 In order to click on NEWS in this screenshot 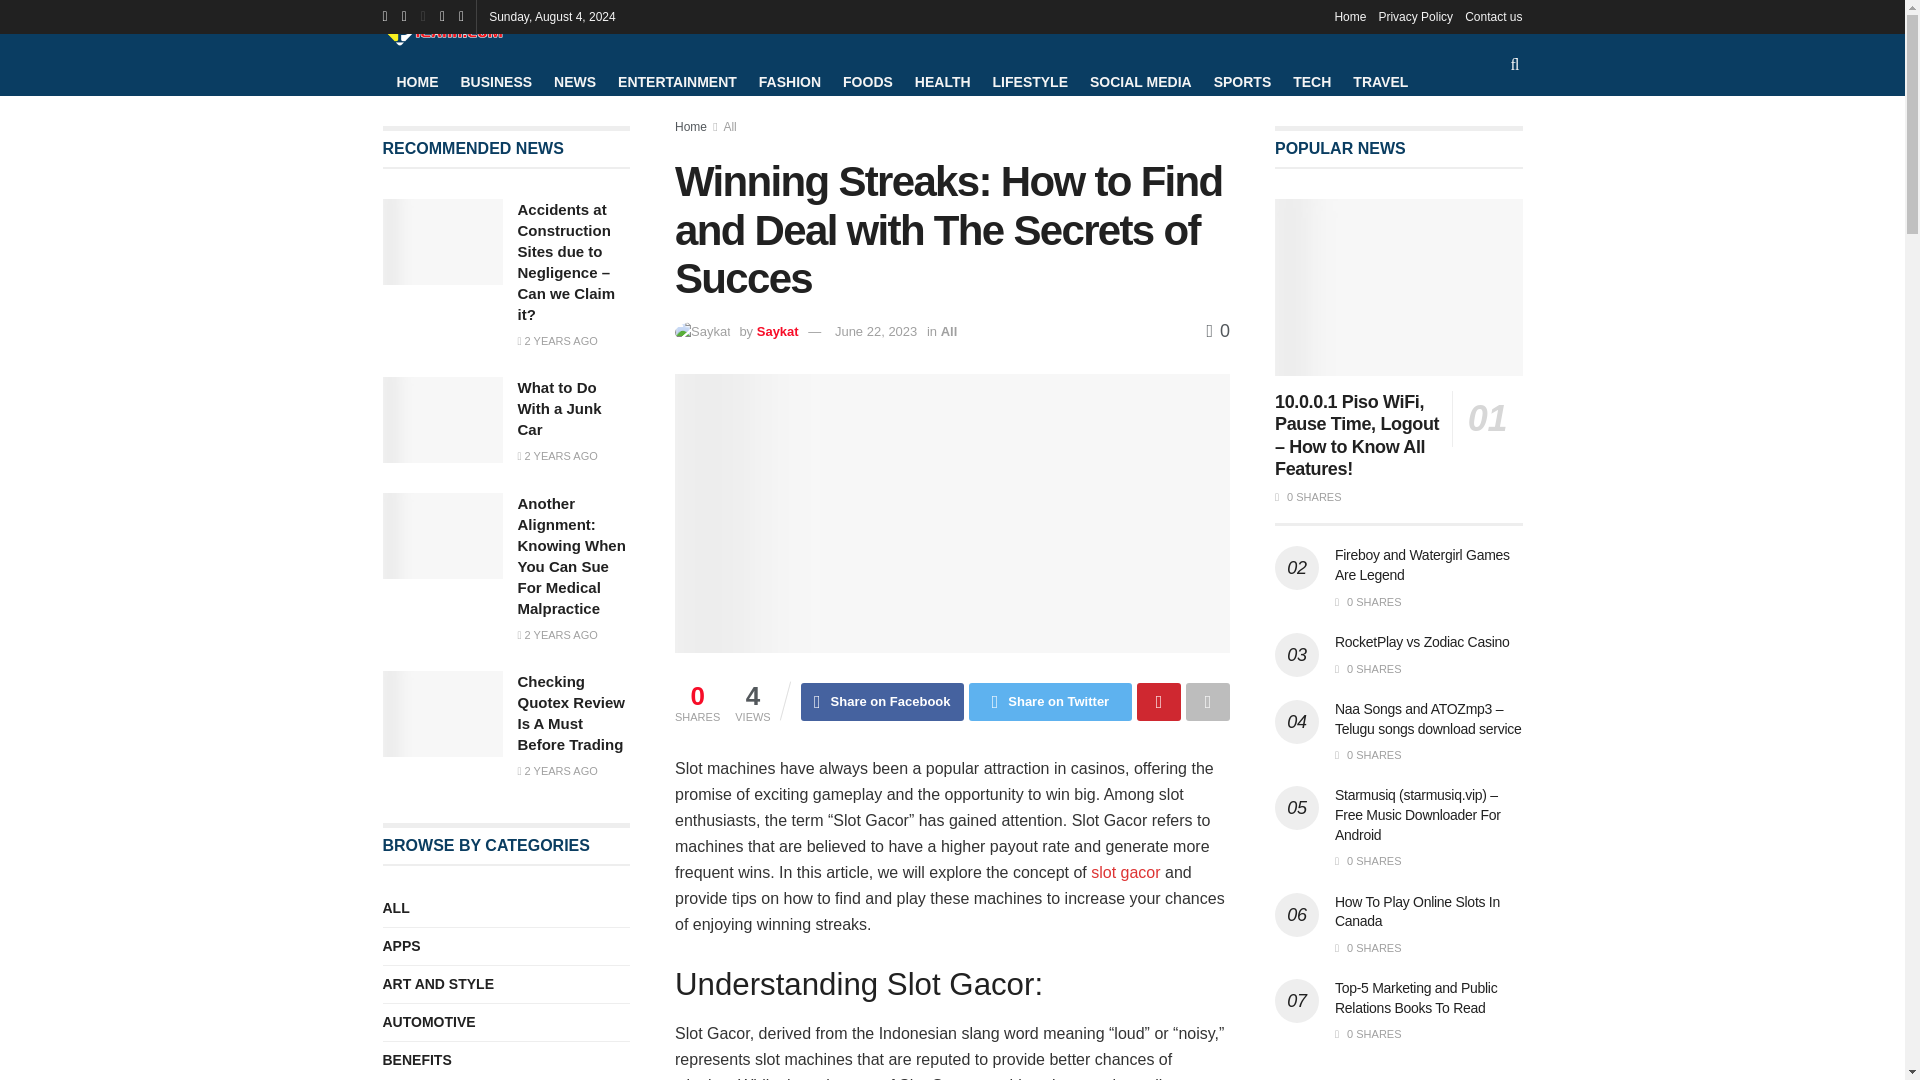, I will do `click(574, 82)`.